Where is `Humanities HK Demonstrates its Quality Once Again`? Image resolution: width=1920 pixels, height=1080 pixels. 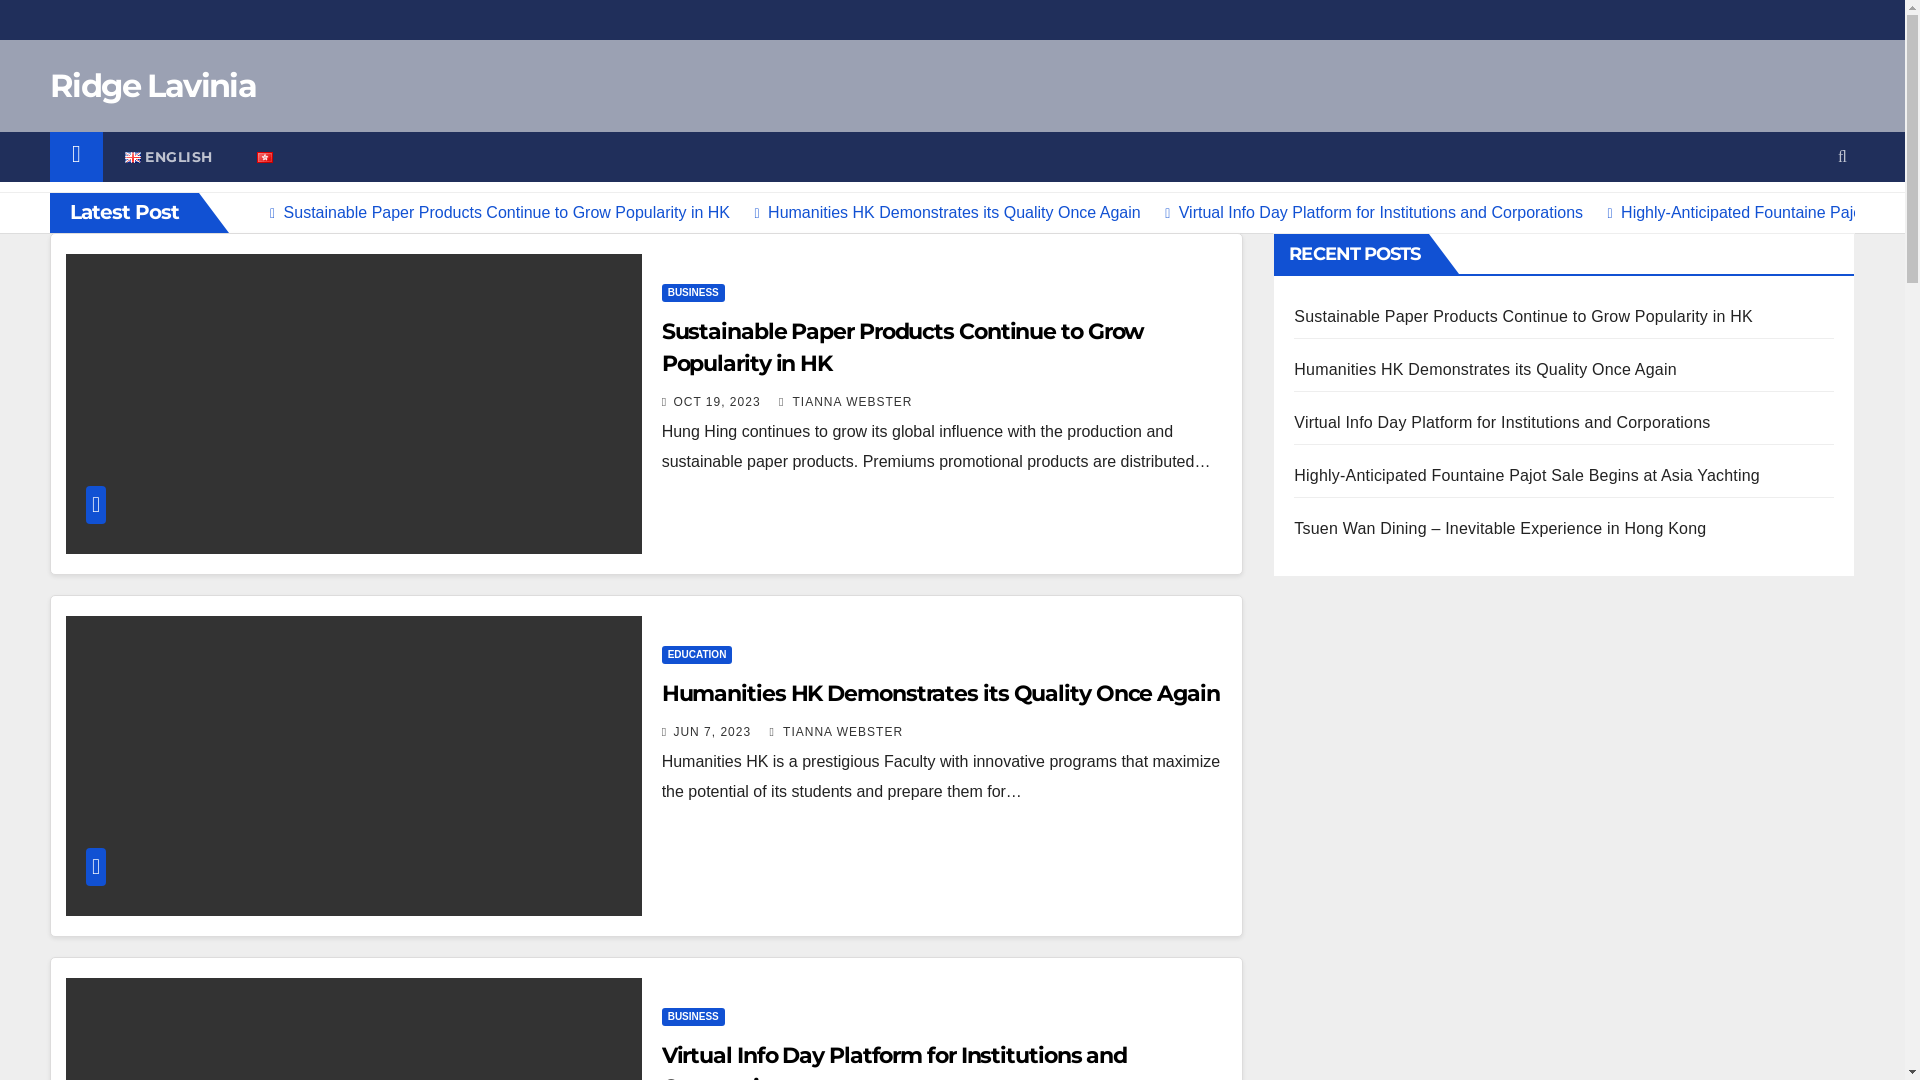
Humanities HK Demonstrates its Quality Once Again is located at coordinates (940, 212).